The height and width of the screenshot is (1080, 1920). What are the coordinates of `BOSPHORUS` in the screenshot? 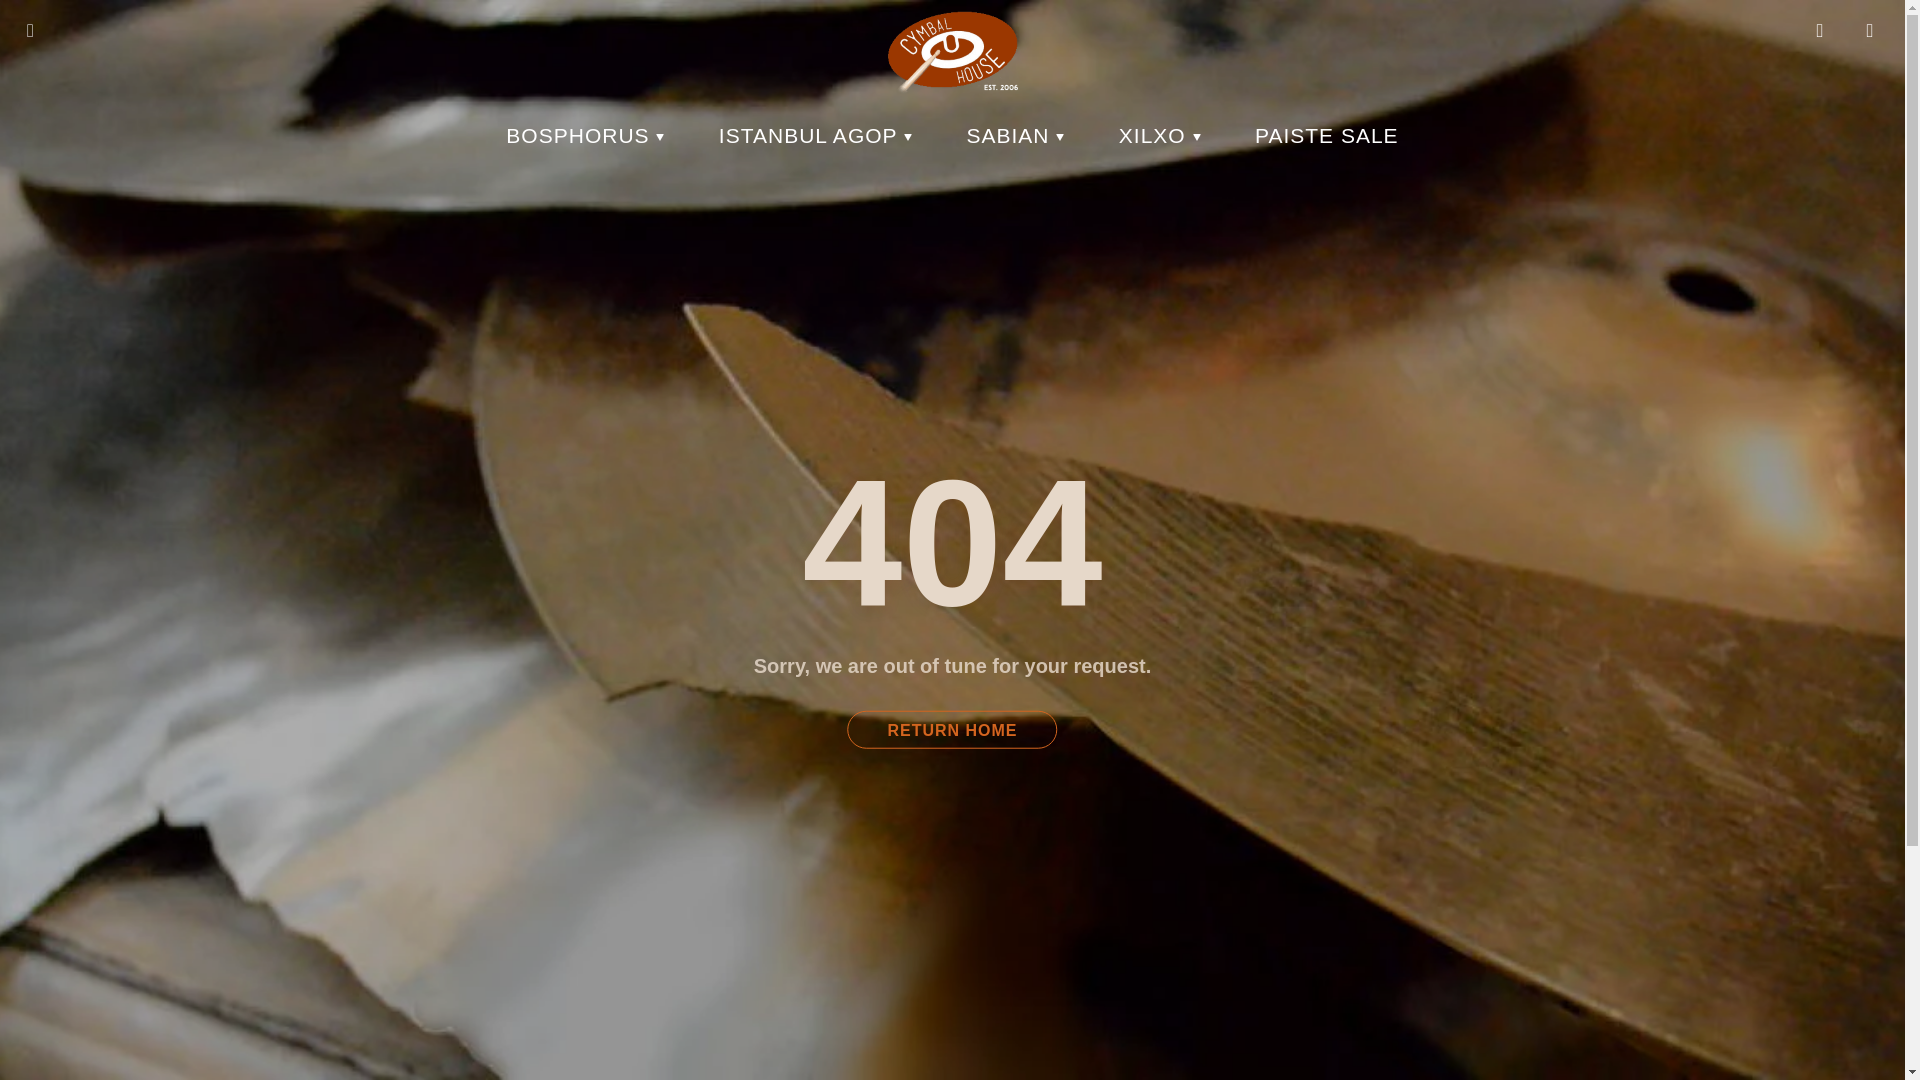 It's located at (585, 135).